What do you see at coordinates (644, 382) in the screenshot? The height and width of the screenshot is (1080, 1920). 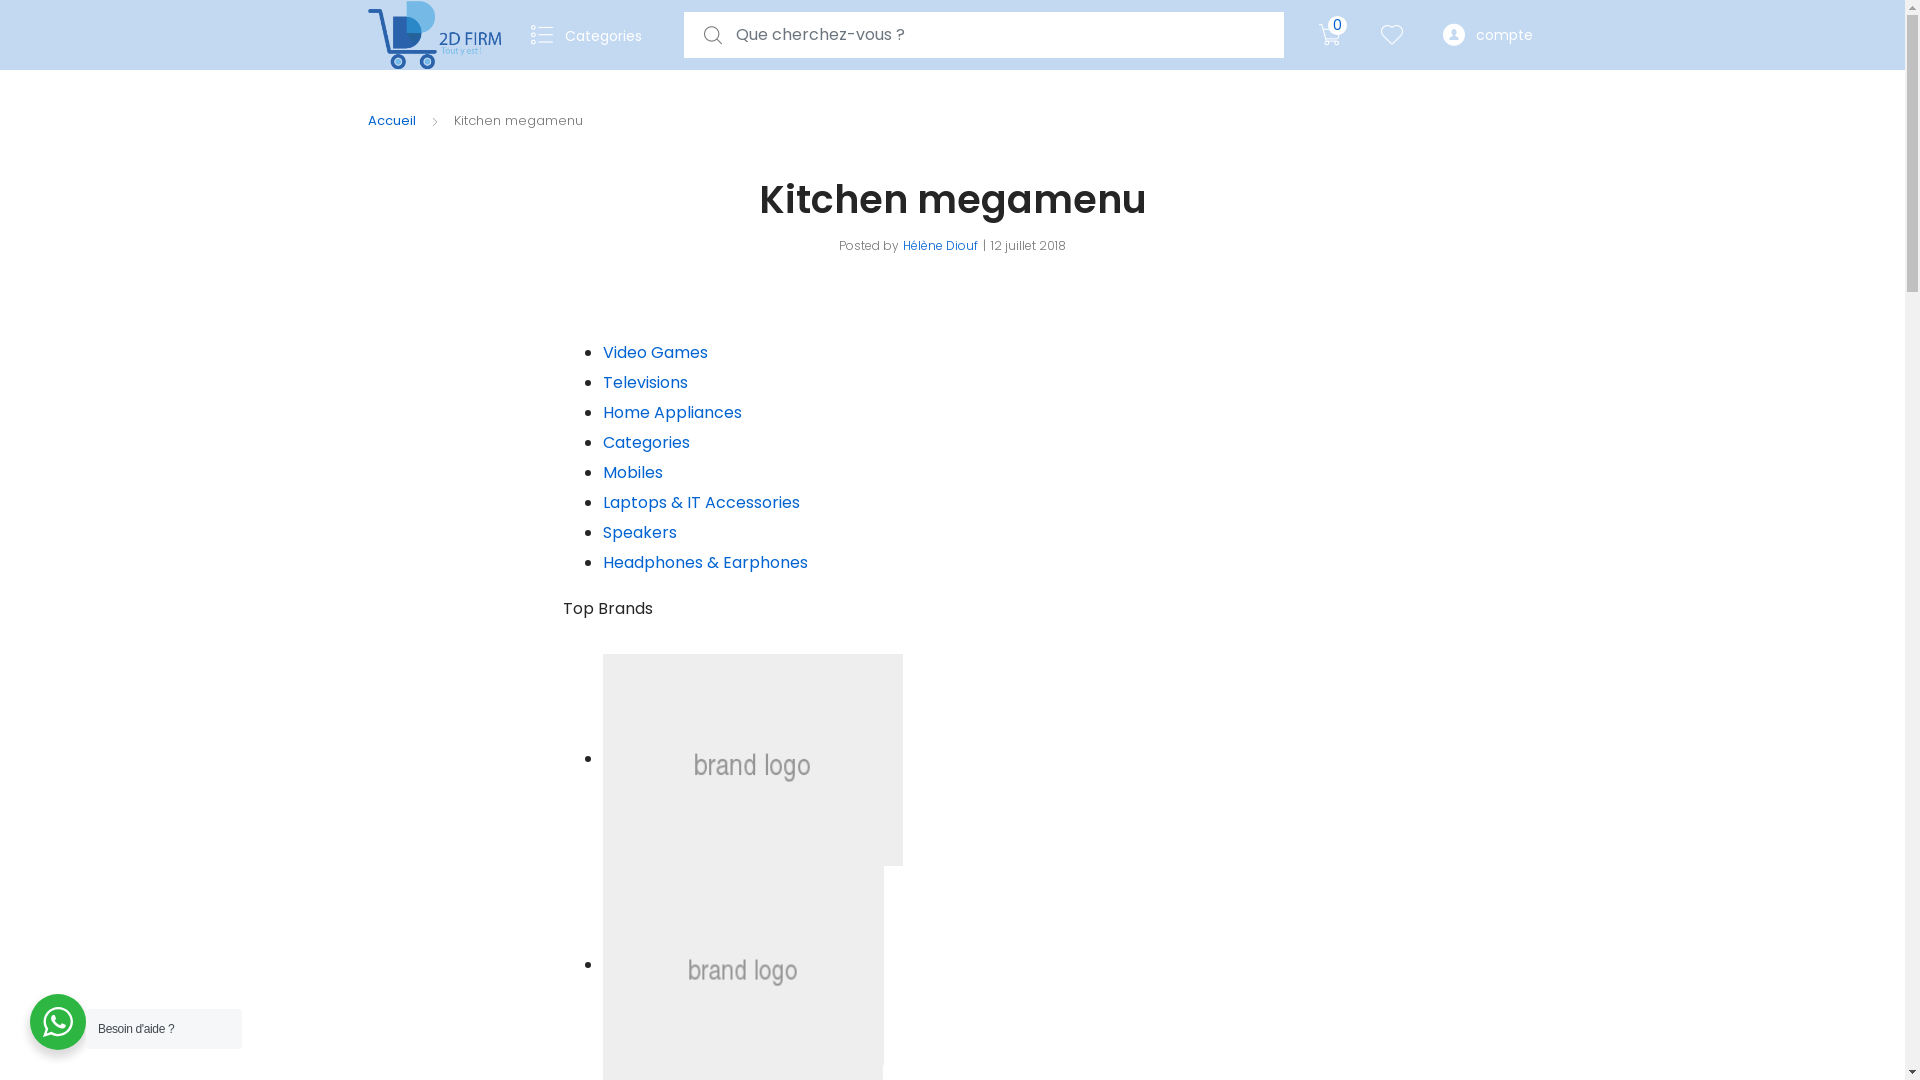 I see `Televisions` at bounding box center [644, 382].